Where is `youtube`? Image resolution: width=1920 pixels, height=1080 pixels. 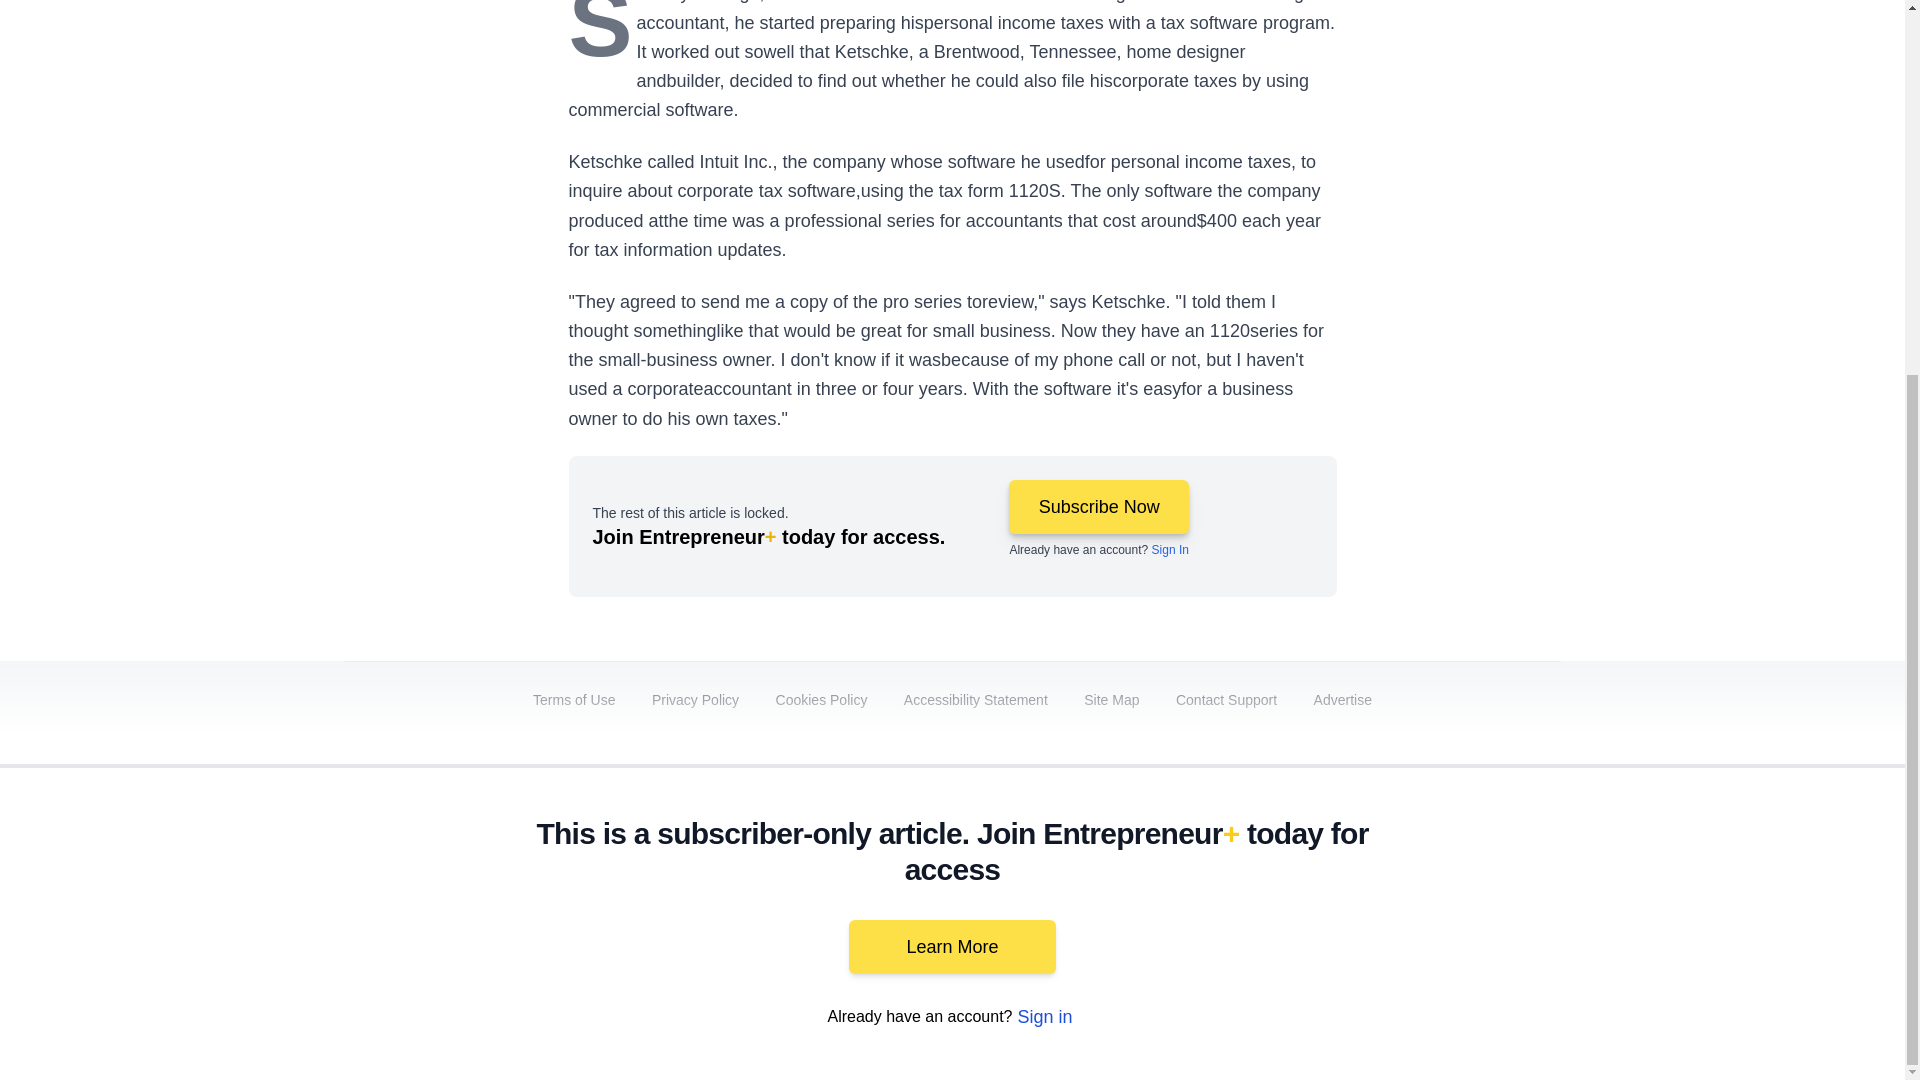
youtube is located at coordinates (1312, 912).